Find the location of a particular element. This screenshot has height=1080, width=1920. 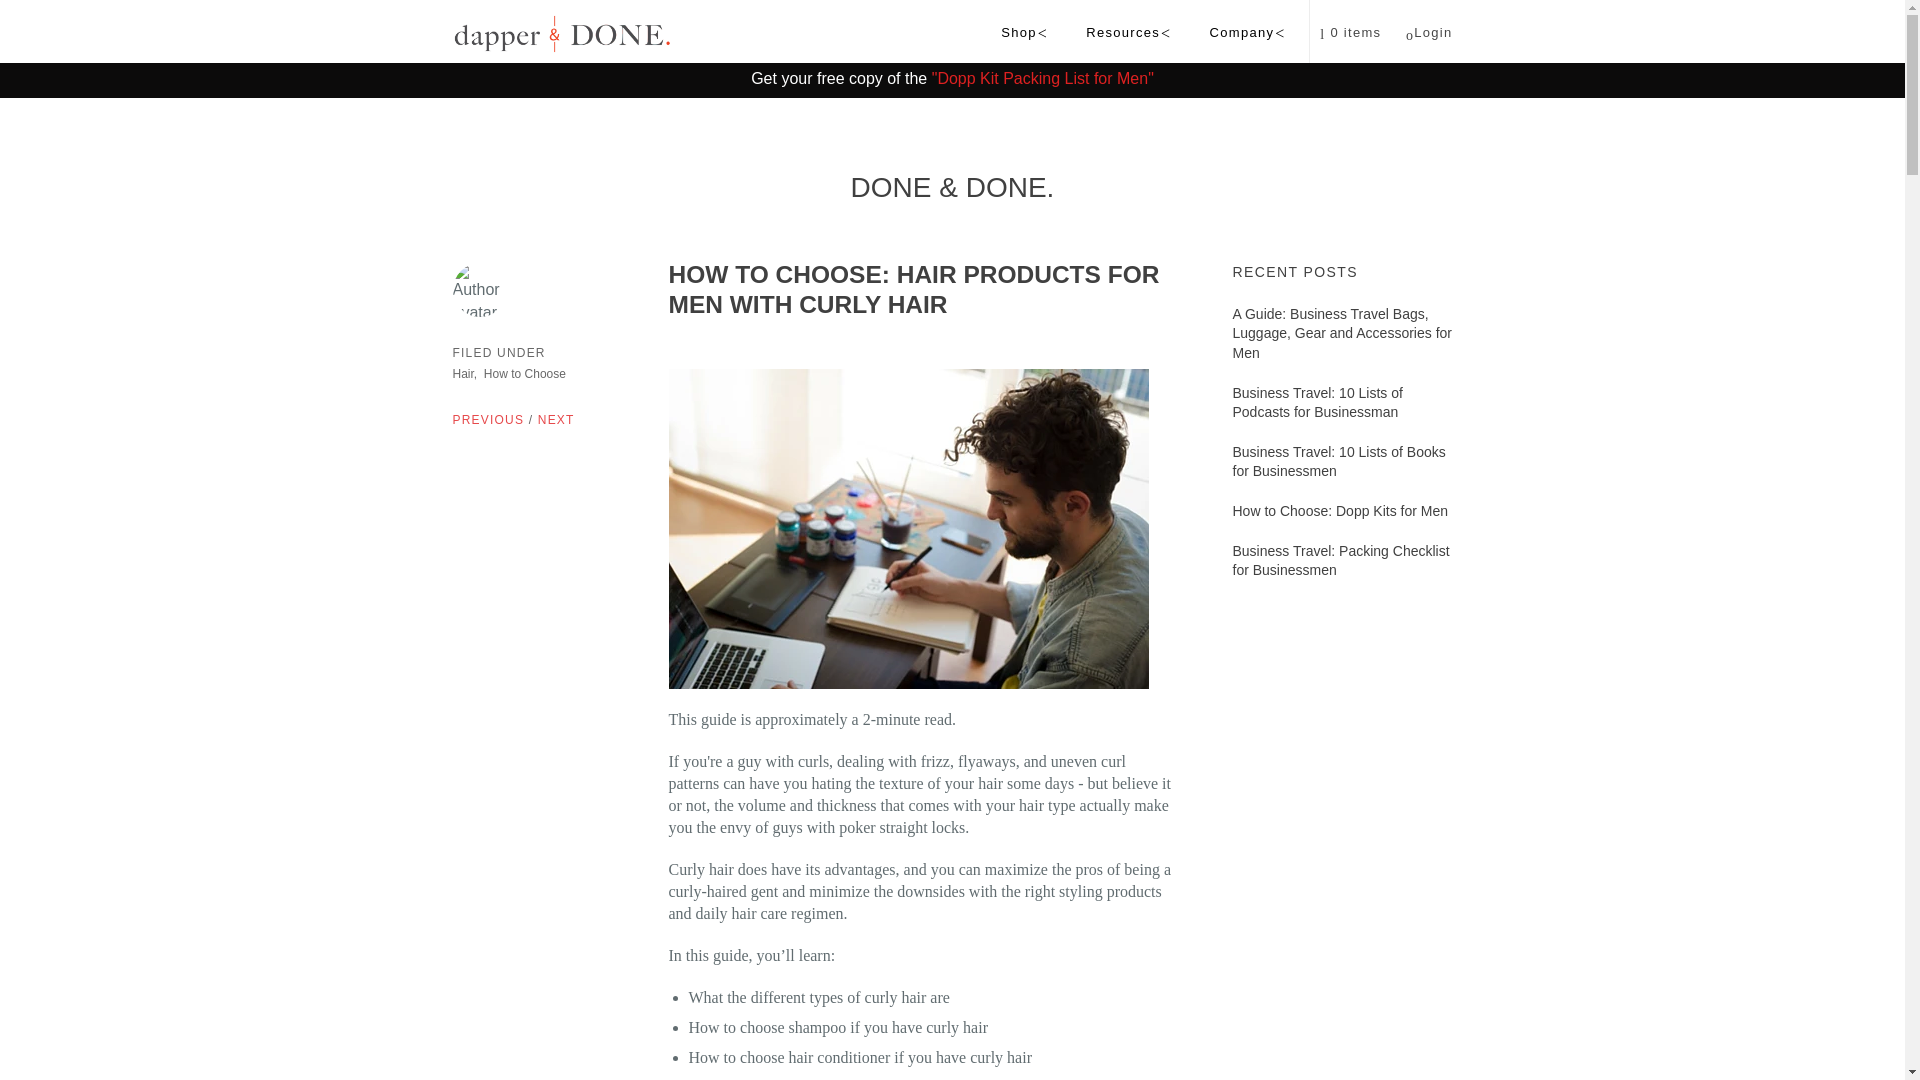

How to Choose is located at coordinates (524, 374).